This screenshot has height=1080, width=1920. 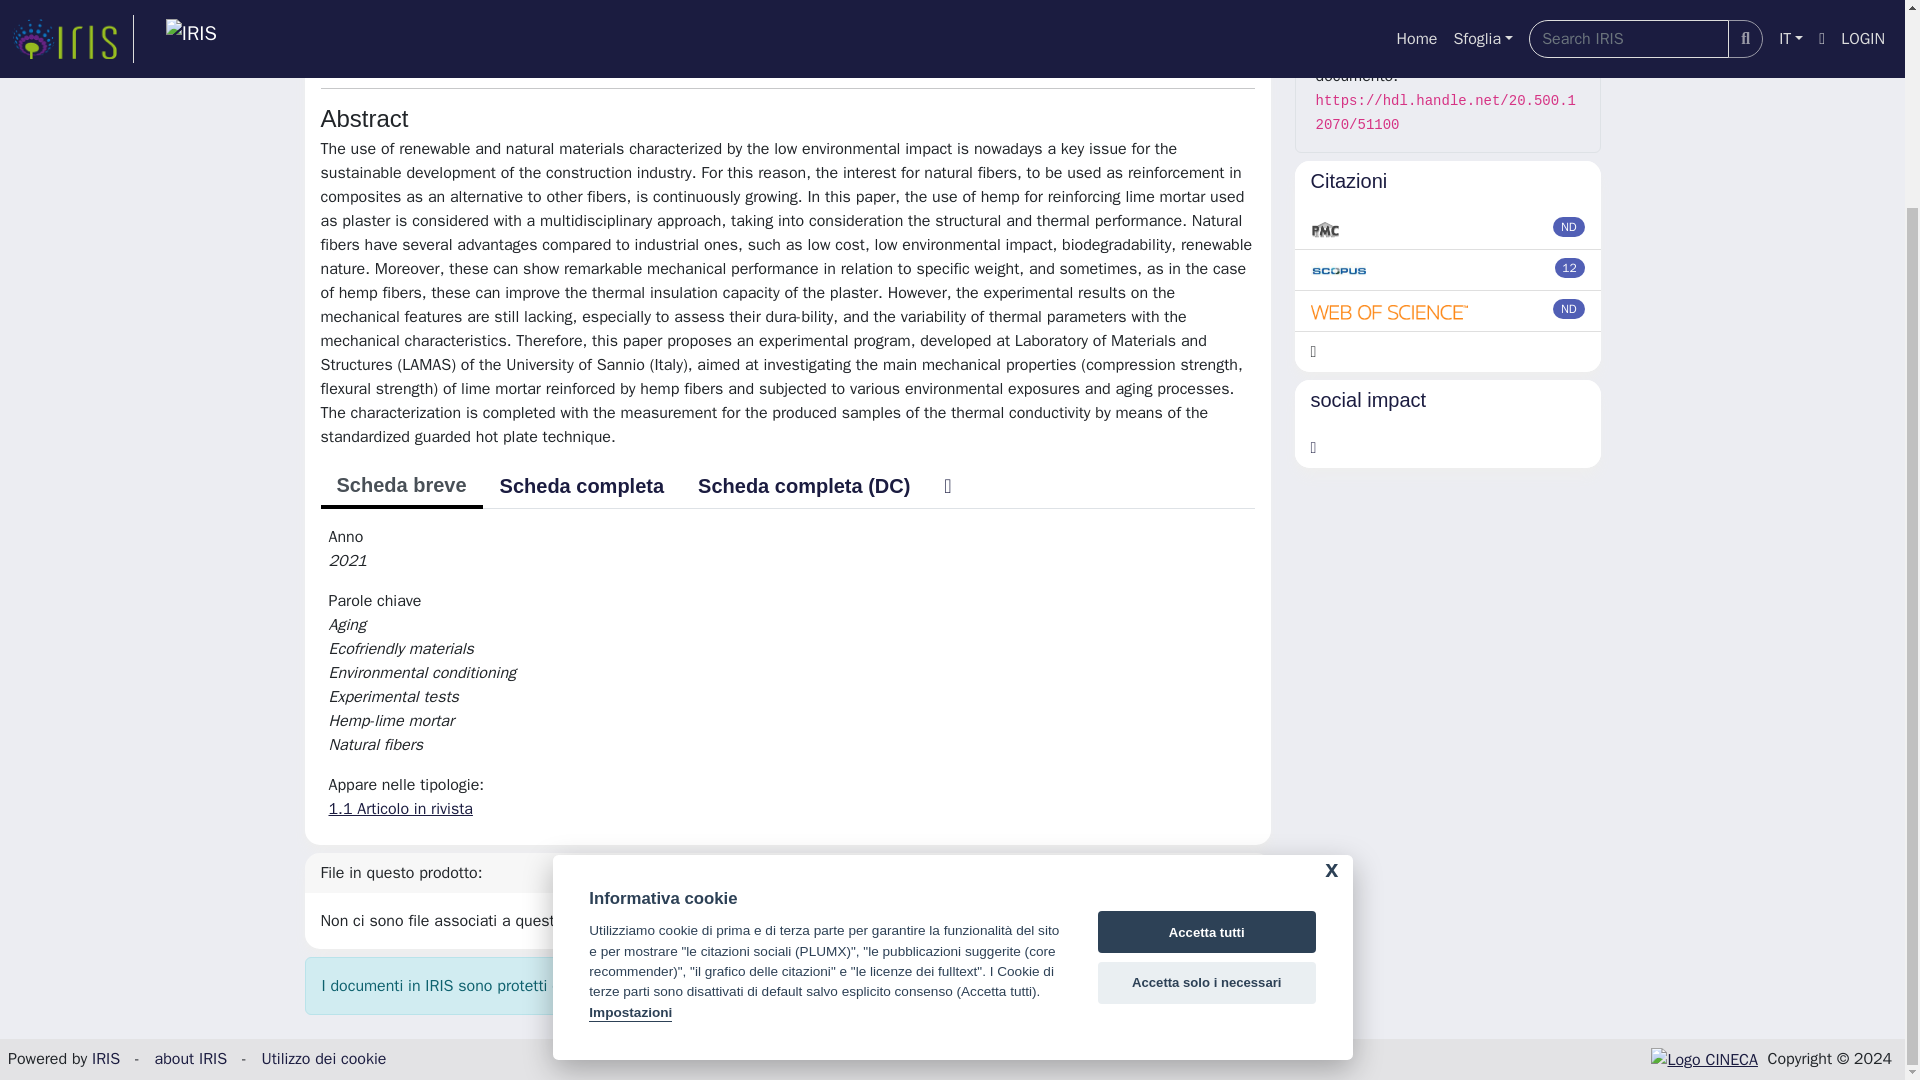 What do you see at coordinates (400, 808) in the screenshot?
I see `1.1 Articolo in rivista` at bounding box center [400, 808].